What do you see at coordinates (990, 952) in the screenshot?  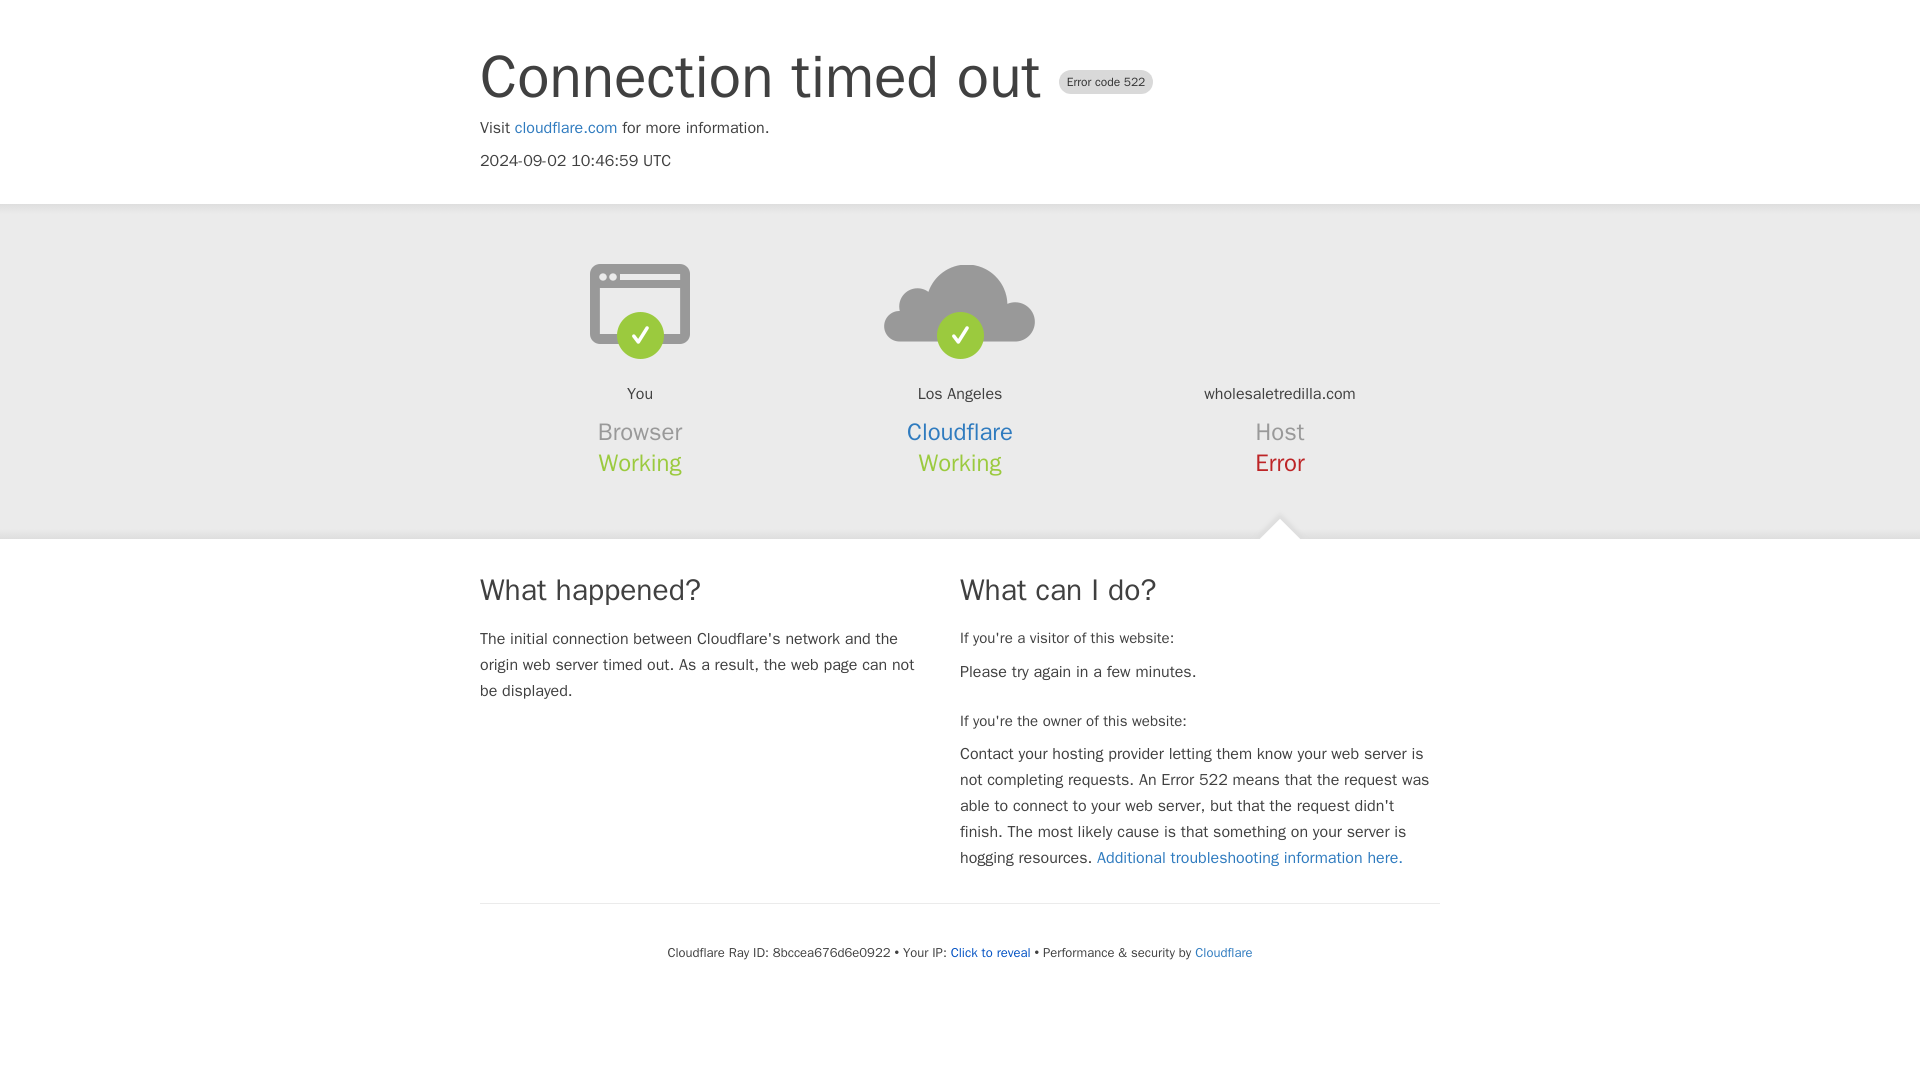 I see `Click to reveal` at bounding box center [990, 952].